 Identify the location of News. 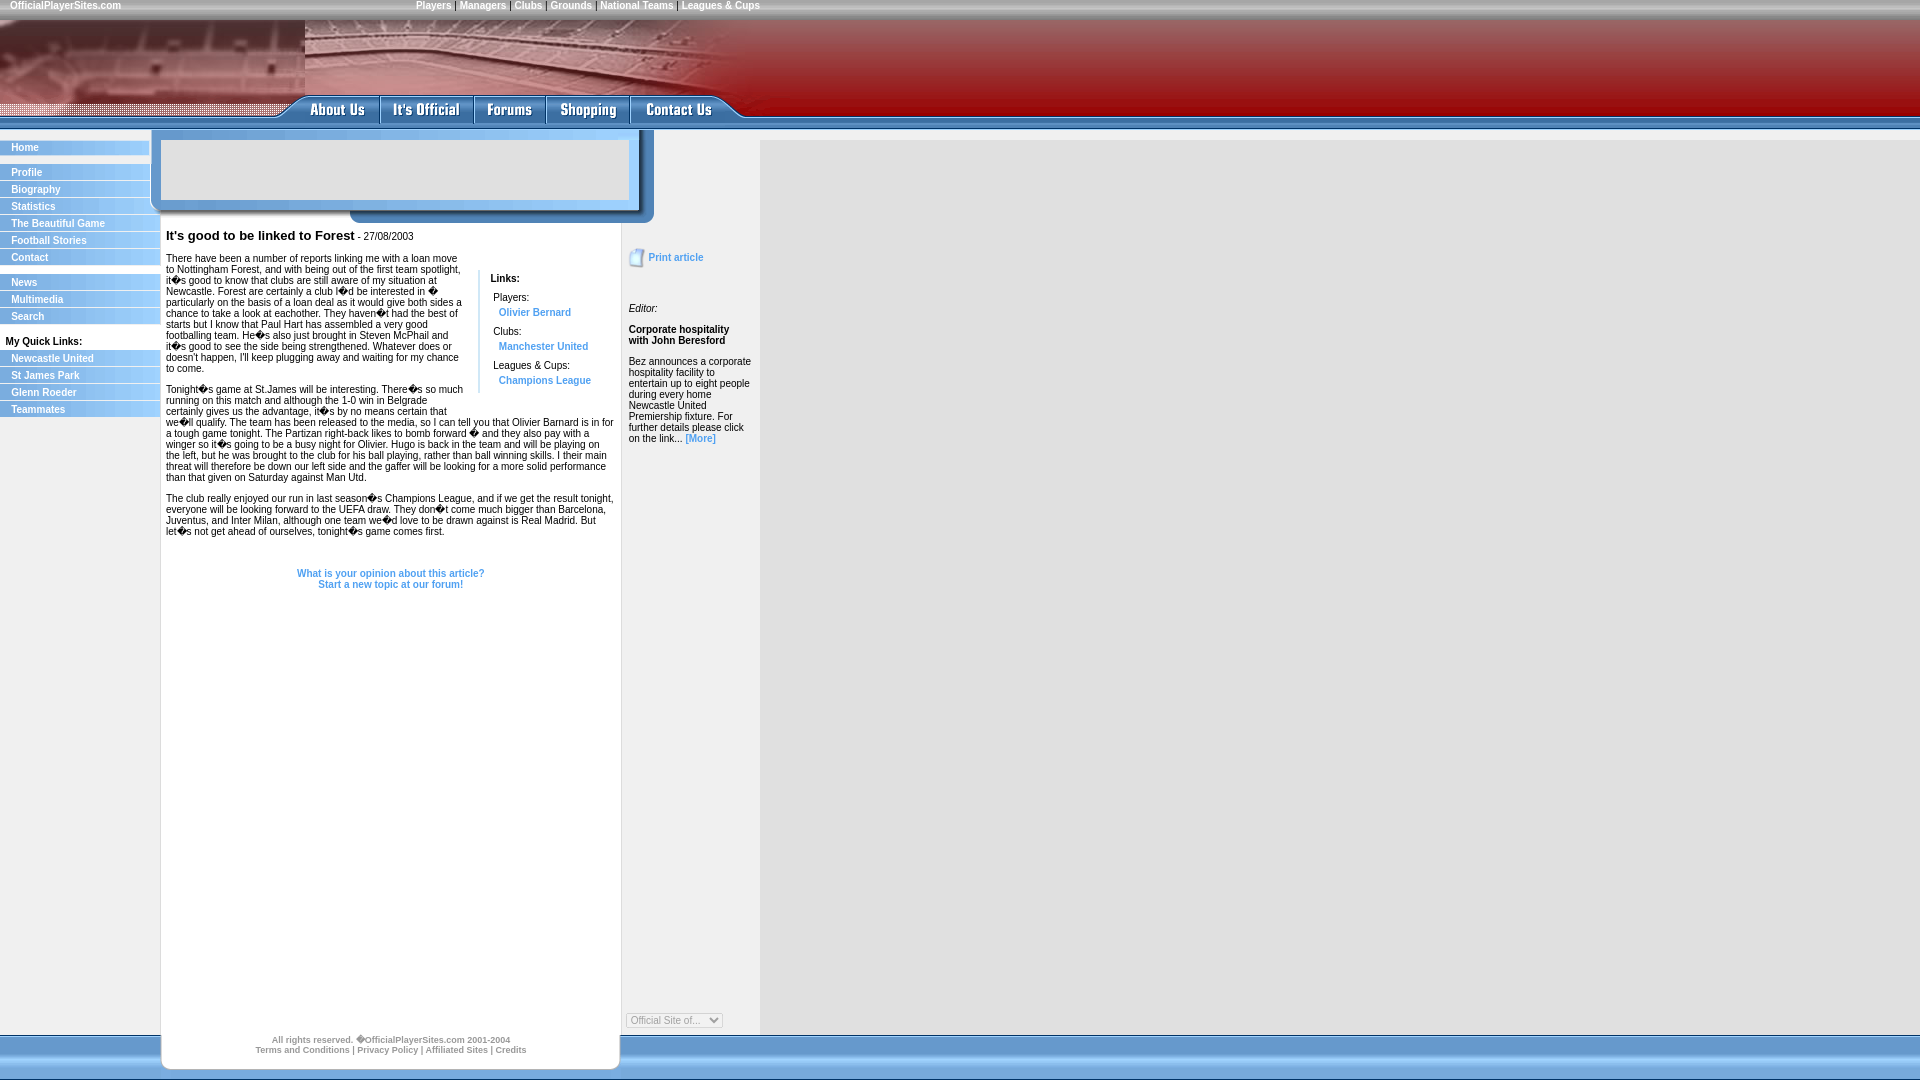
(24, 282).